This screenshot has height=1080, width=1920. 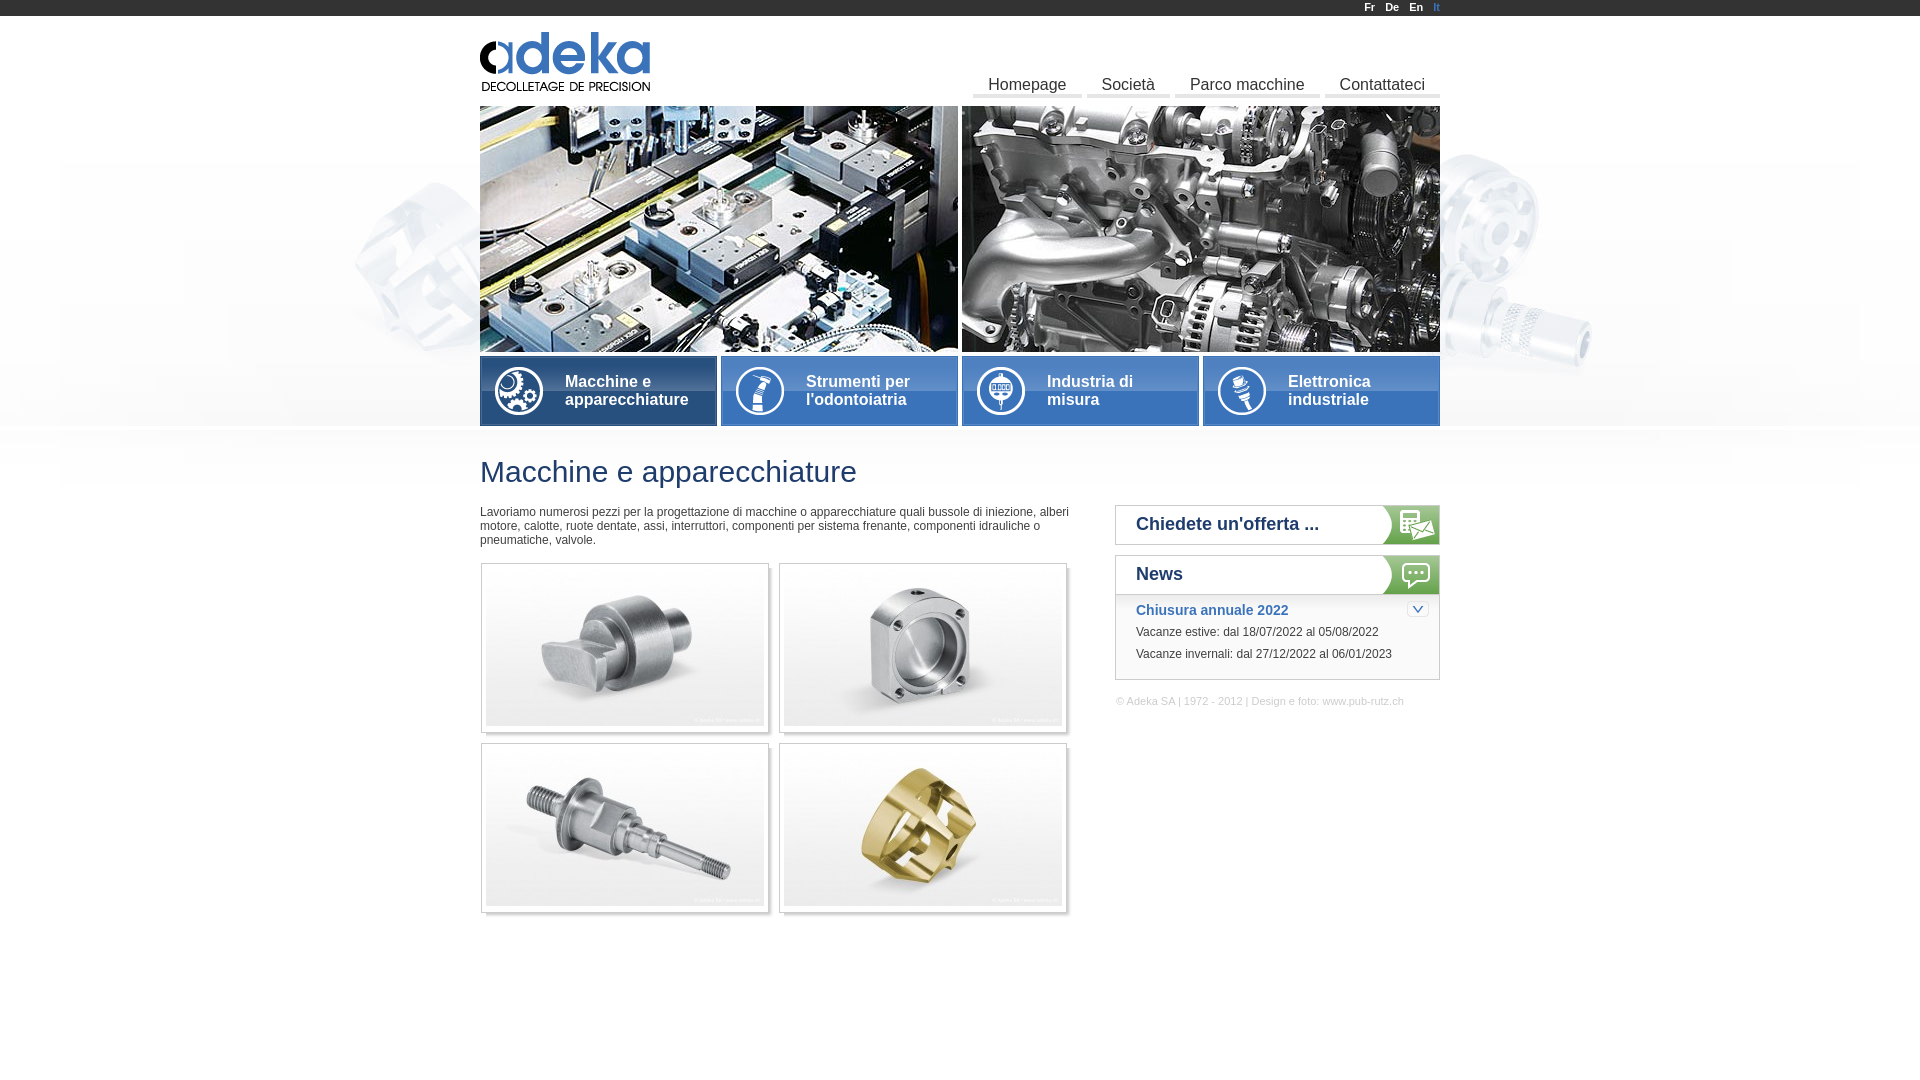 I want to click on De, so click(x=1392, y=6).